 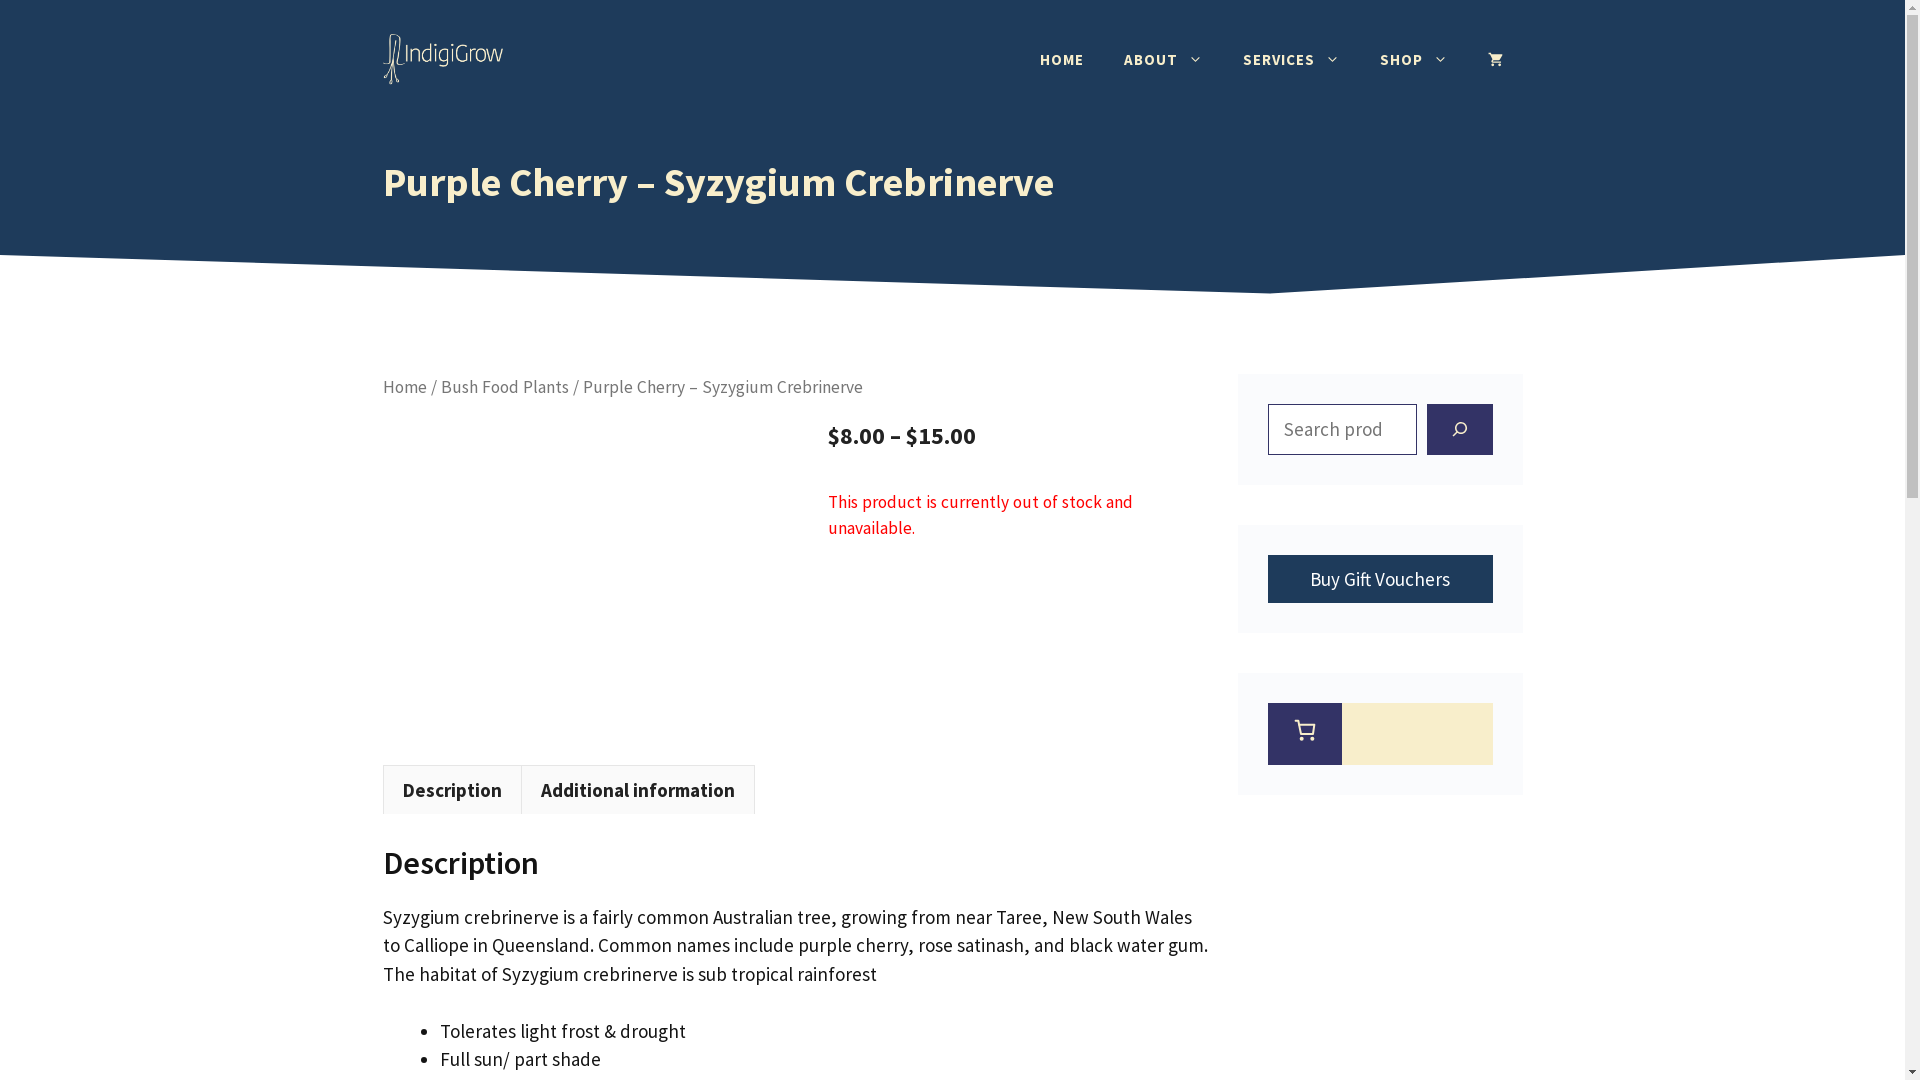 What do you see at coordinates (404, 387) in the screenshot?
I see `Home` at bounding box center [404, 387].